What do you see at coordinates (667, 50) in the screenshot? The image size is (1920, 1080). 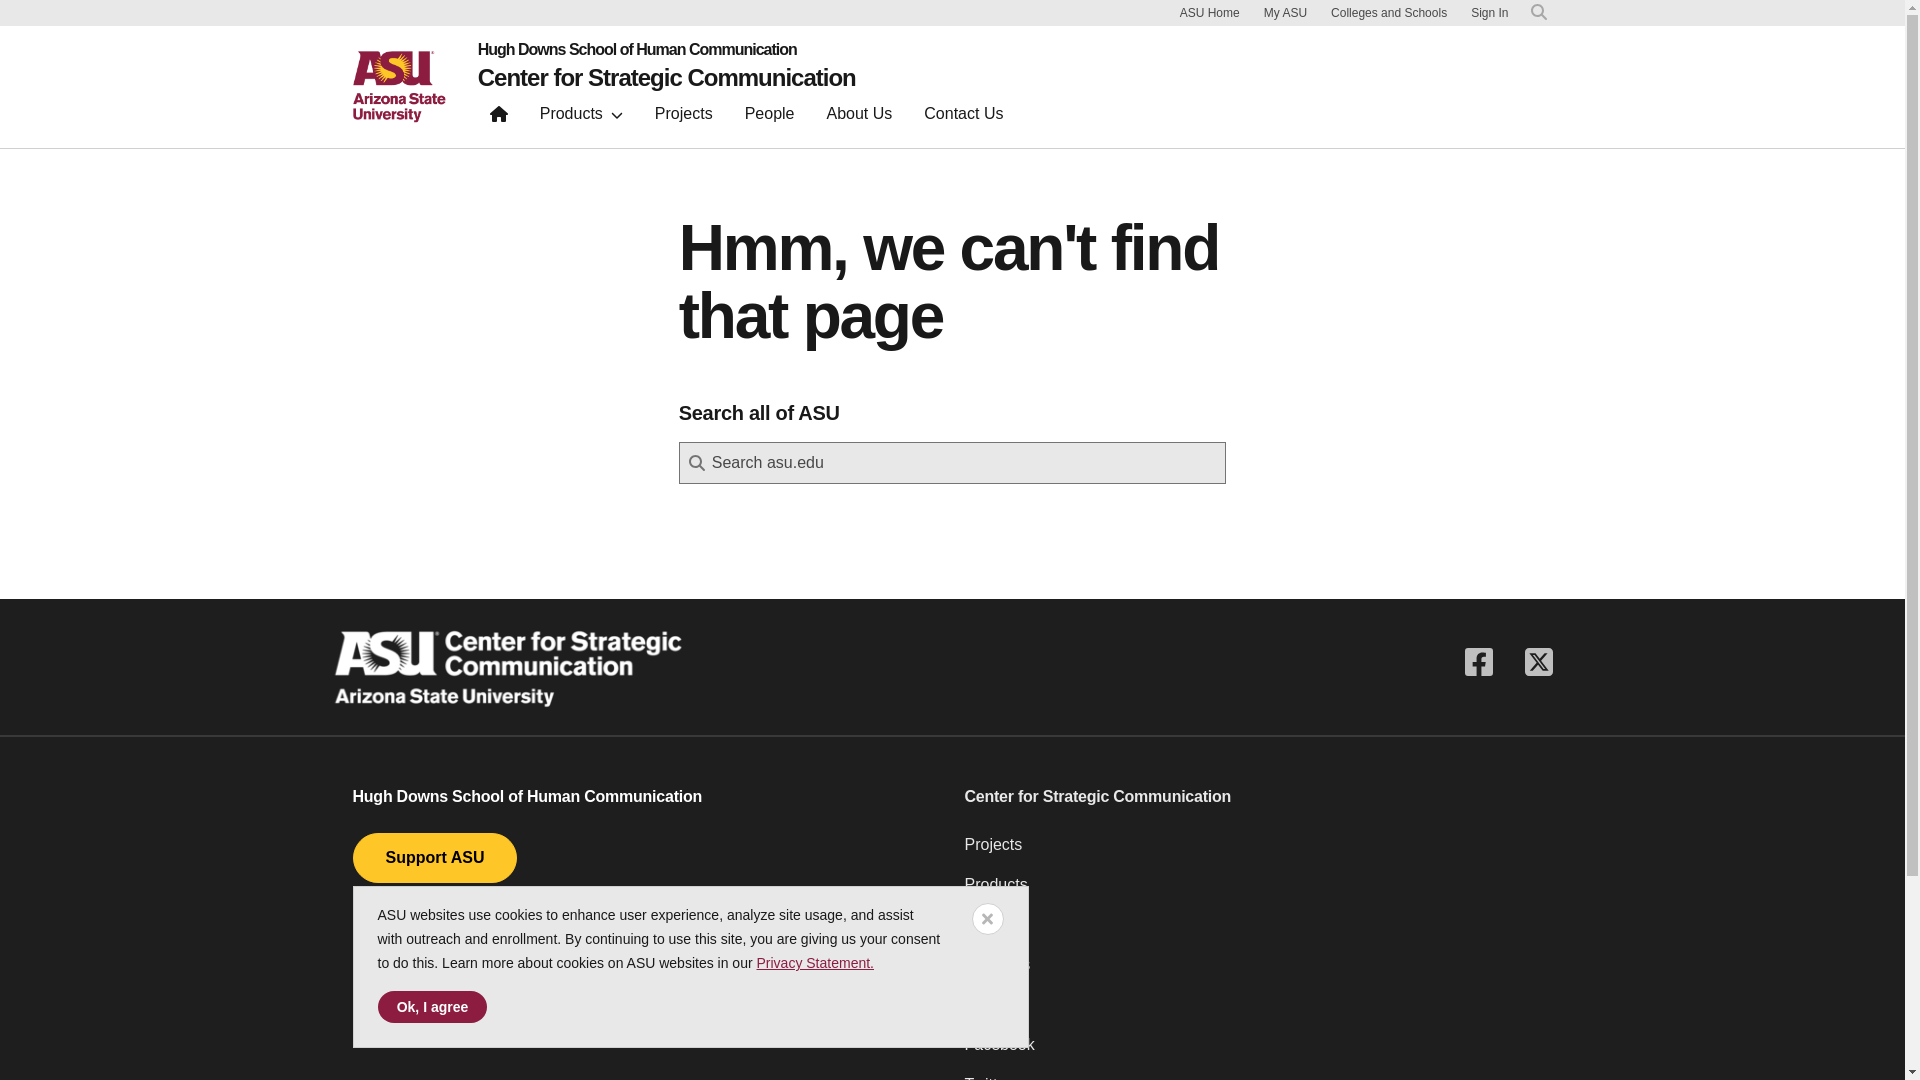 I see `Hugh Downs School of Human Communication home page` at bounding box center [667, 50].